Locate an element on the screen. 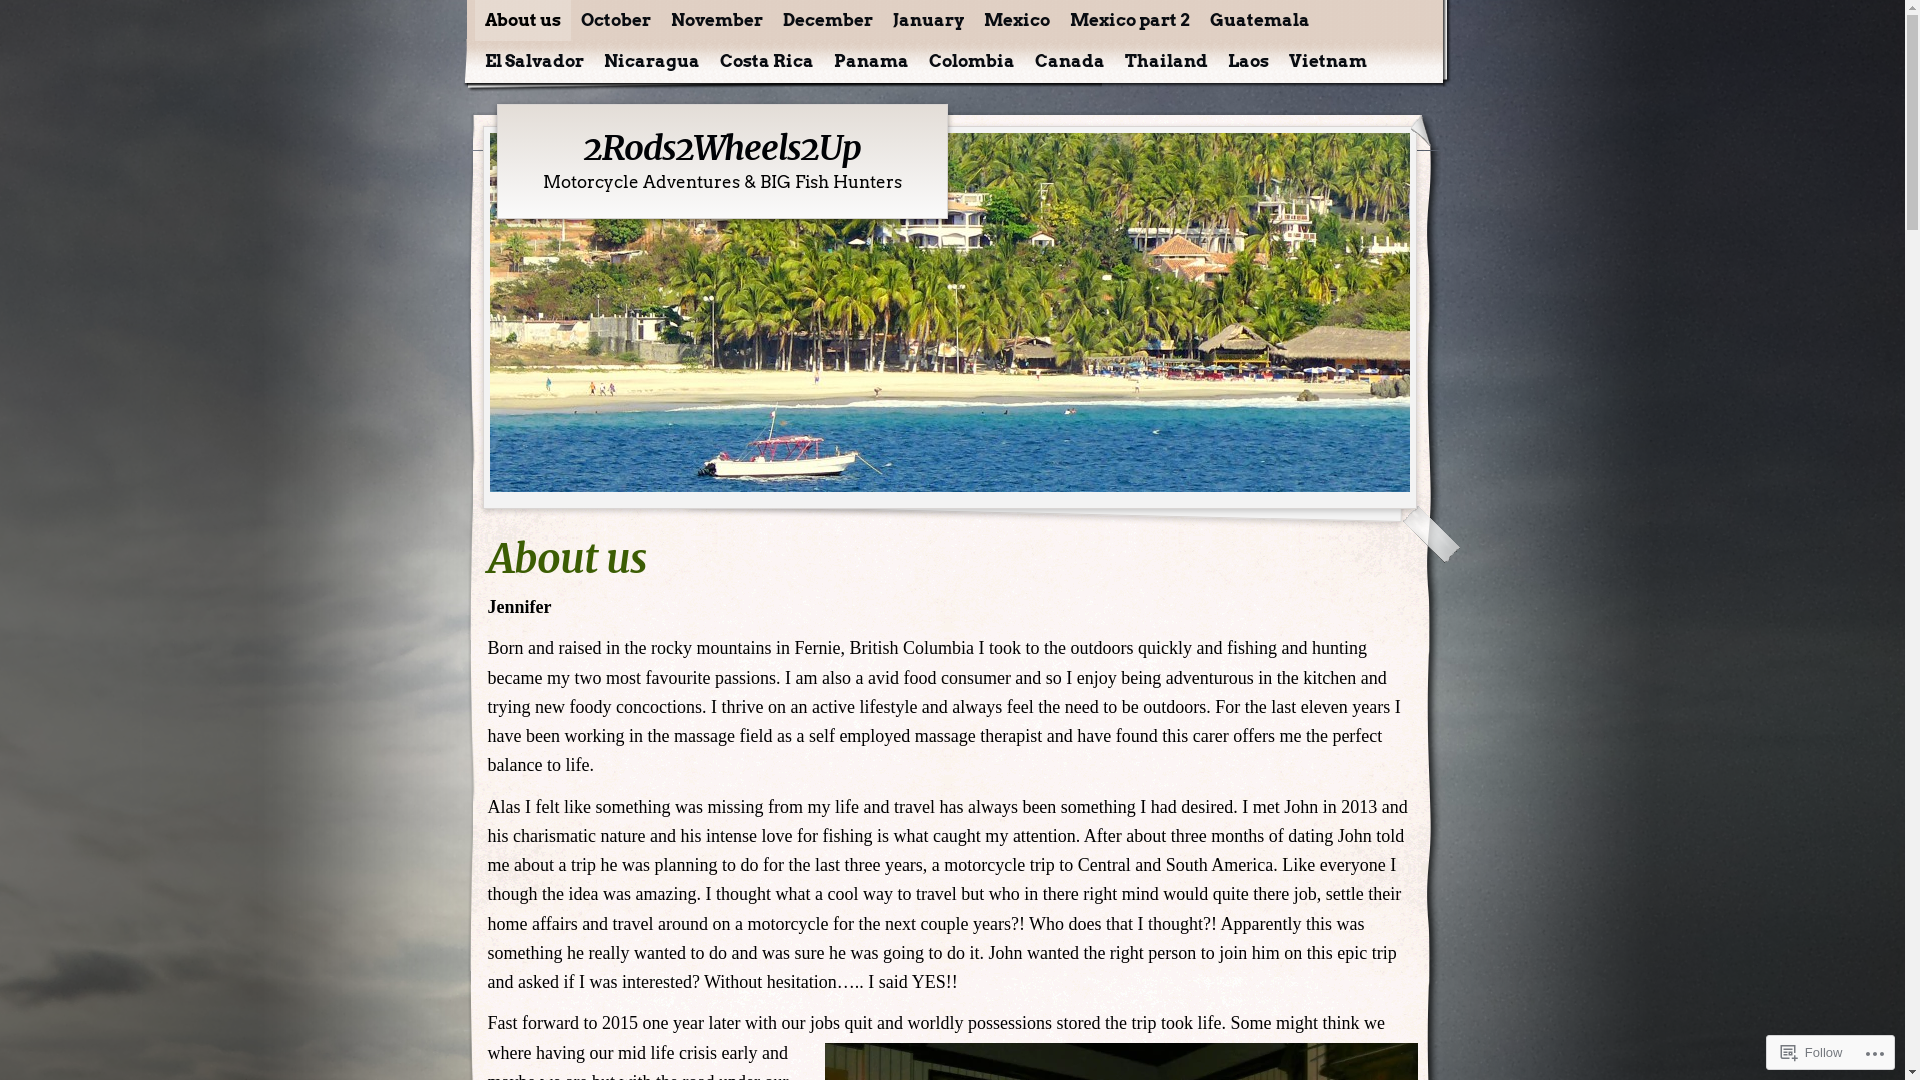 The width and height of the screenshot is (1920, 1080). January is located at coordinates (927, 20).